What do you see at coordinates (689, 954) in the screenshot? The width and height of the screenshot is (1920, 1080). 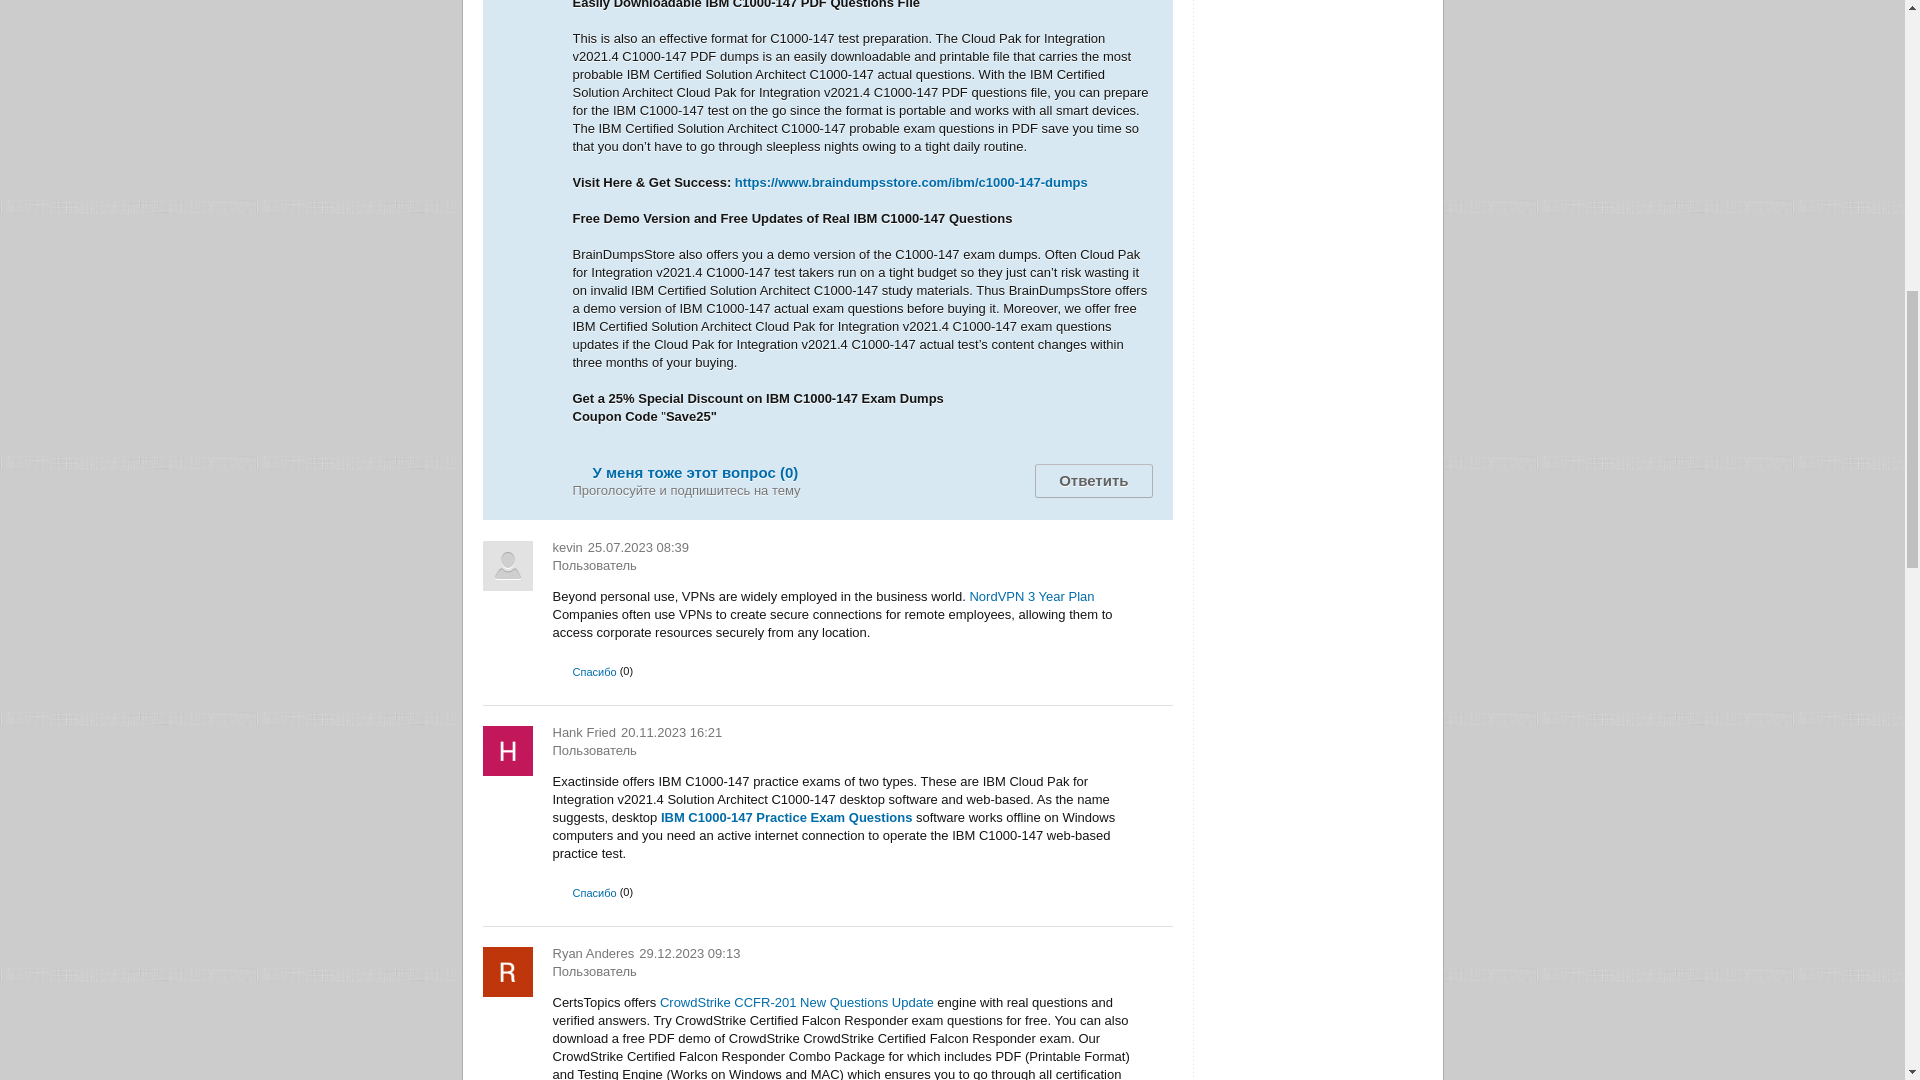 I see `29.12.2023 09:13` at bounding box center [689, 954].